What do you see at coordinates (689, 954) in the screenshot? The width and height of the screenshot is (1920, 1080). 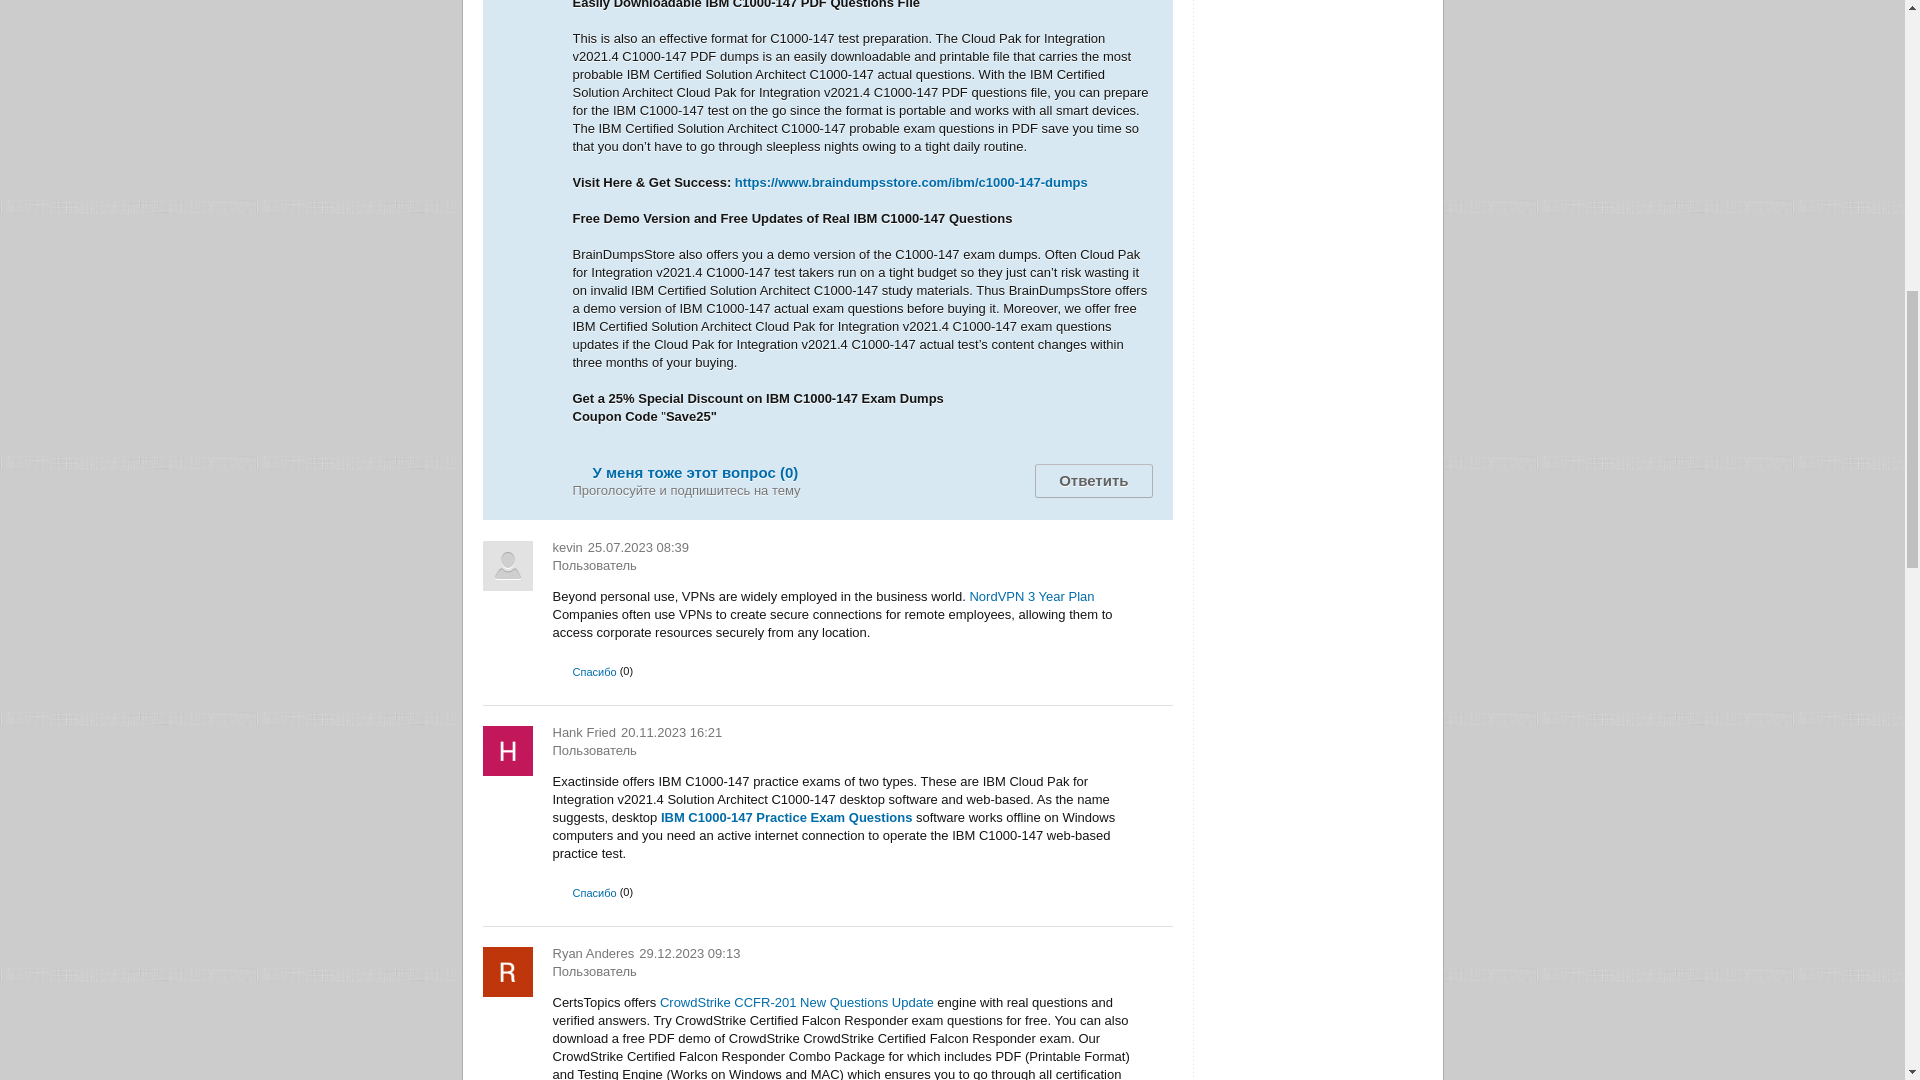 I see `29.12.2023 09:13` at bounding box center [689, 954].